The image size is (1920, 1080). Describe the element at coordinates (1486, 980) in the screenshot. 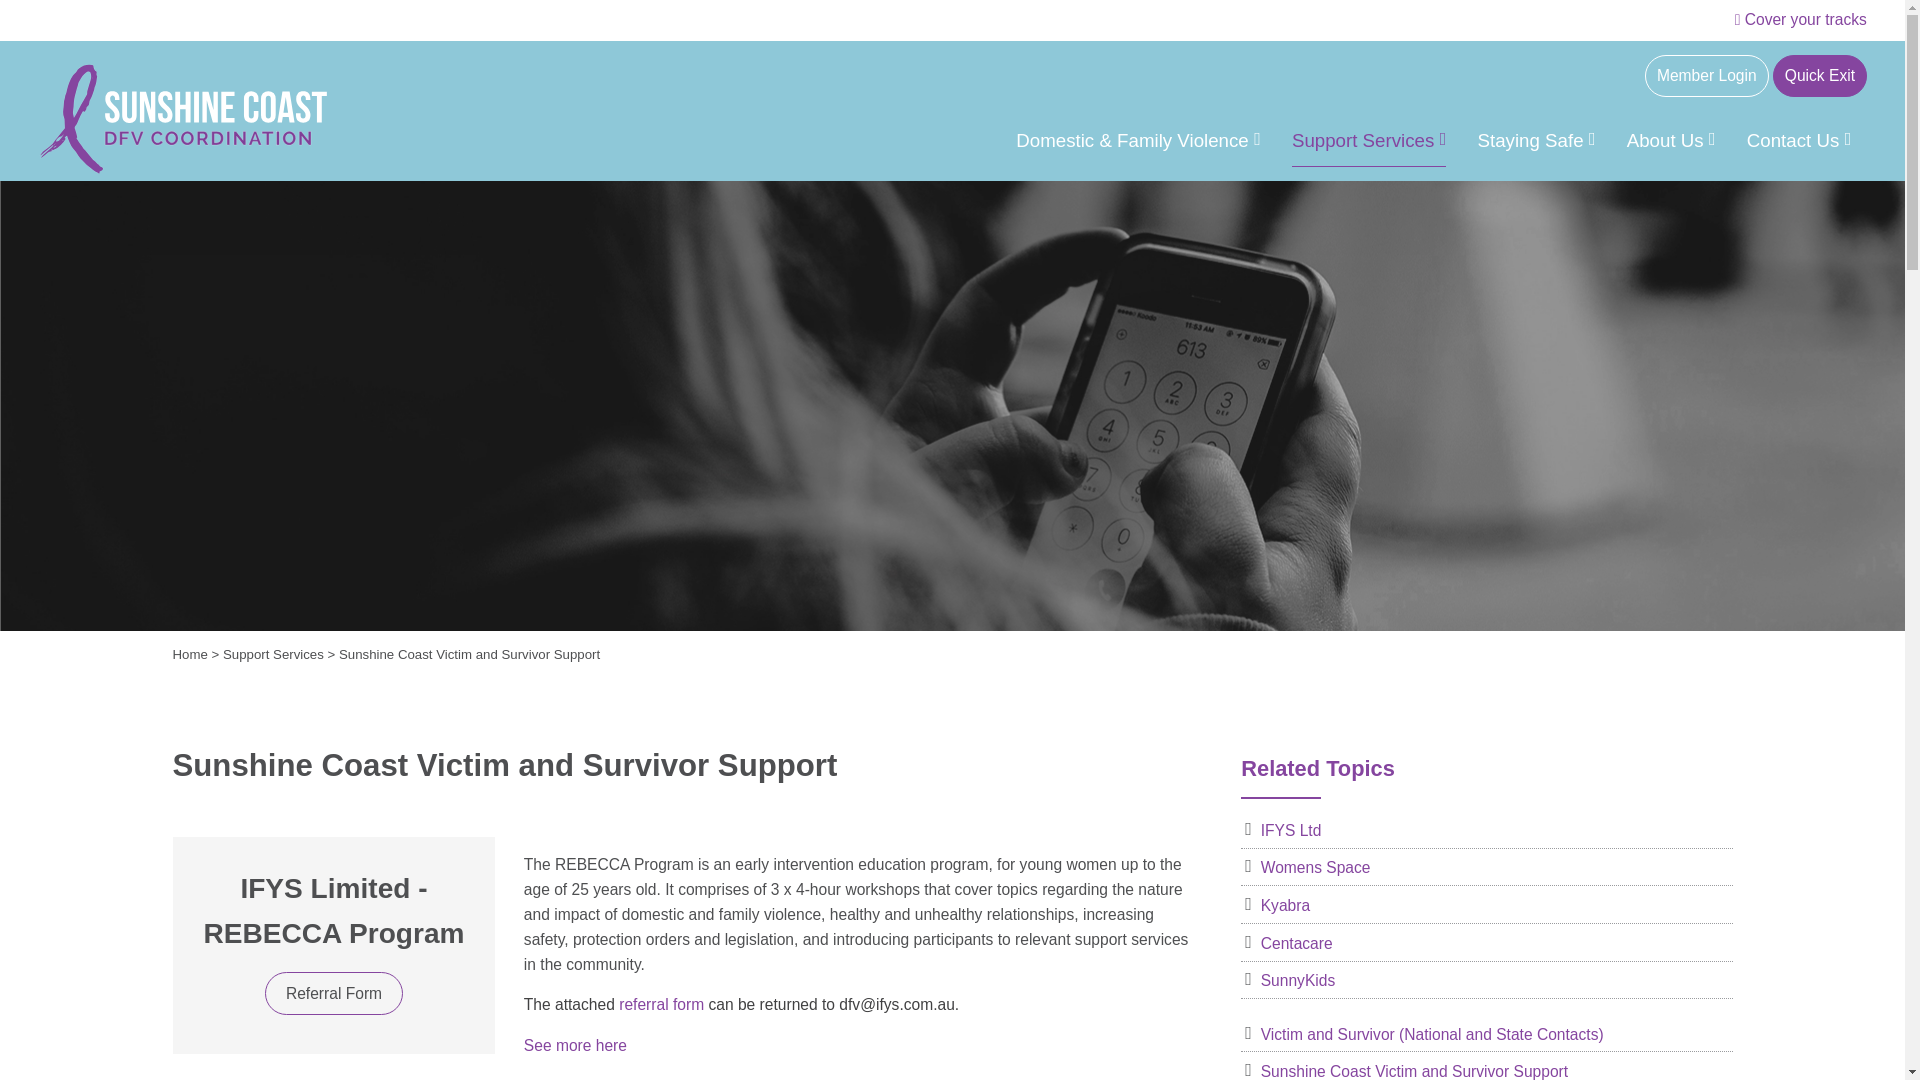

I see `SunnyKids` at that location.